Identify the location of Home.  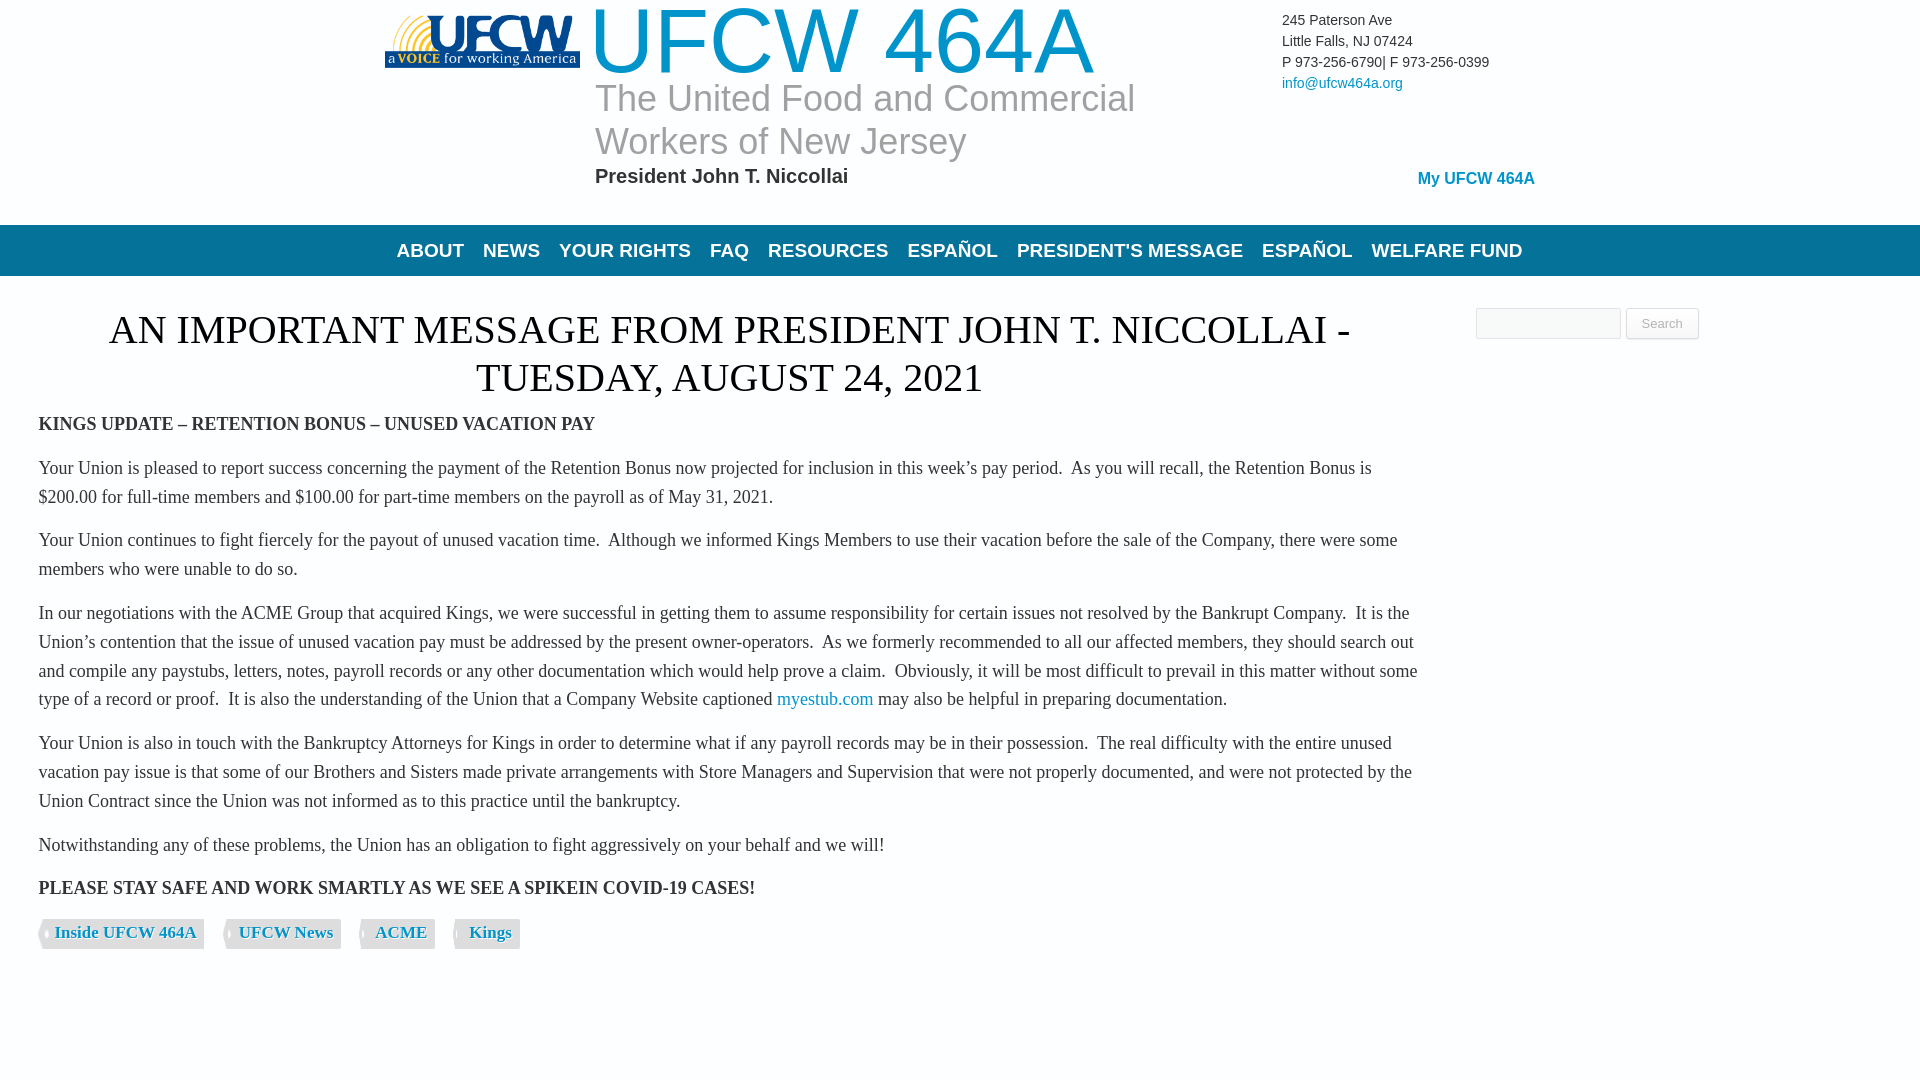
(842, 42).